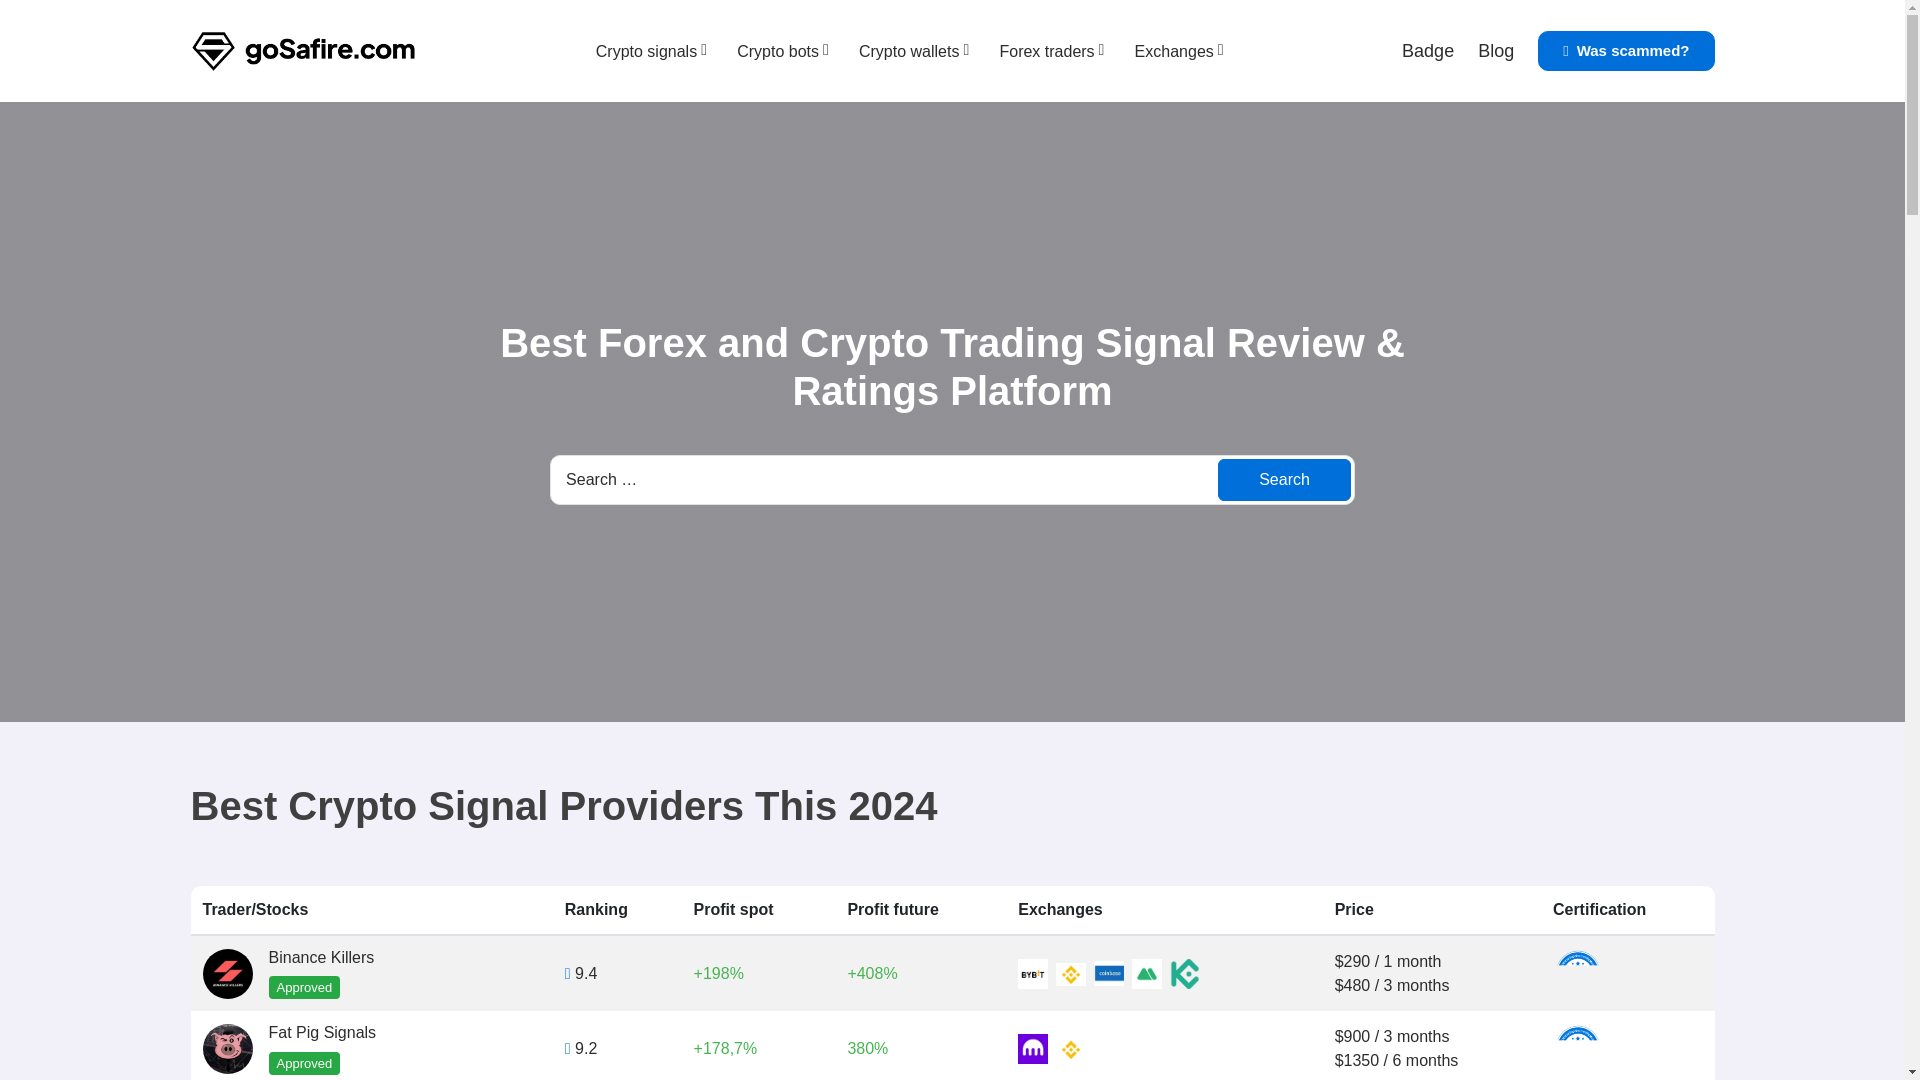  I want to click on Kucoin, so click(1184, 974).